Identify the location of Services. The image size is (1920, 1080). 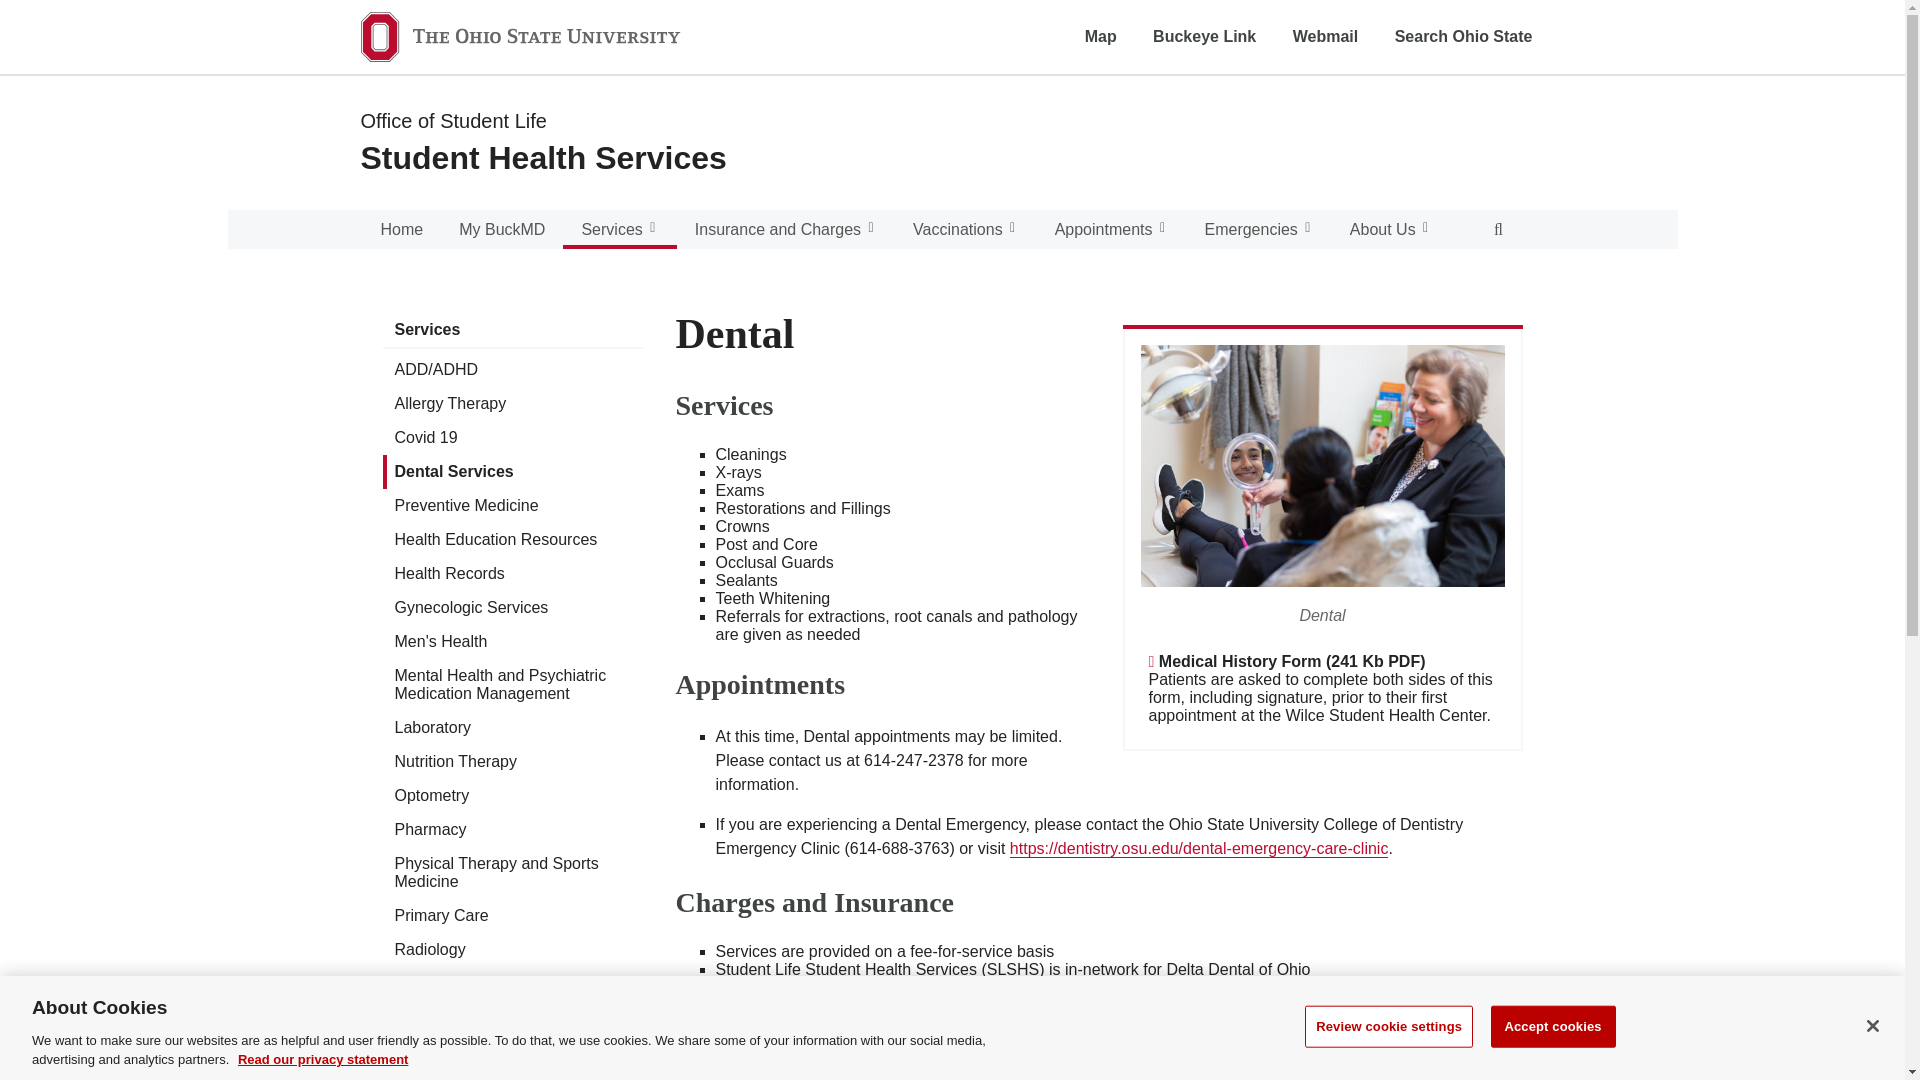
(618, 229).